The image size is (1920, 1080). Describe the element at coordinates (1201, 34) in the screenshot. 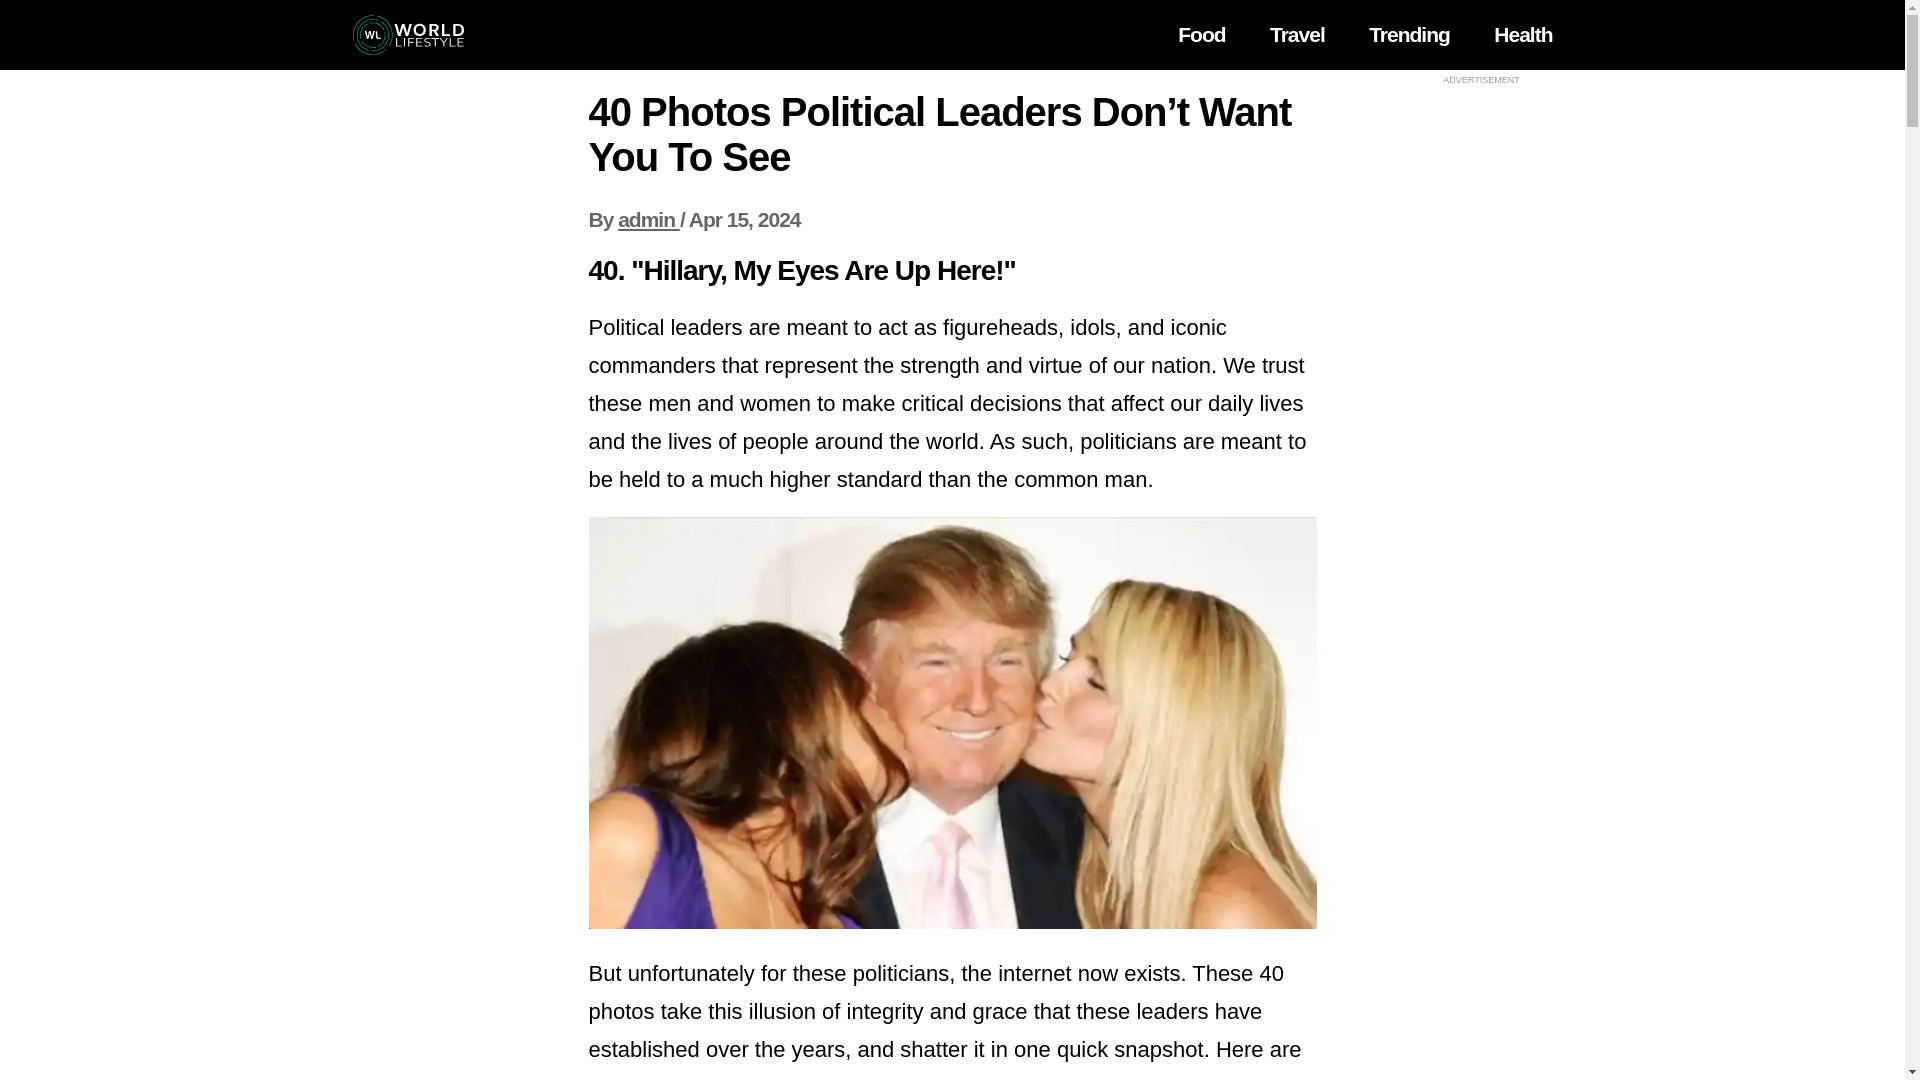

I see `Food` at that location.